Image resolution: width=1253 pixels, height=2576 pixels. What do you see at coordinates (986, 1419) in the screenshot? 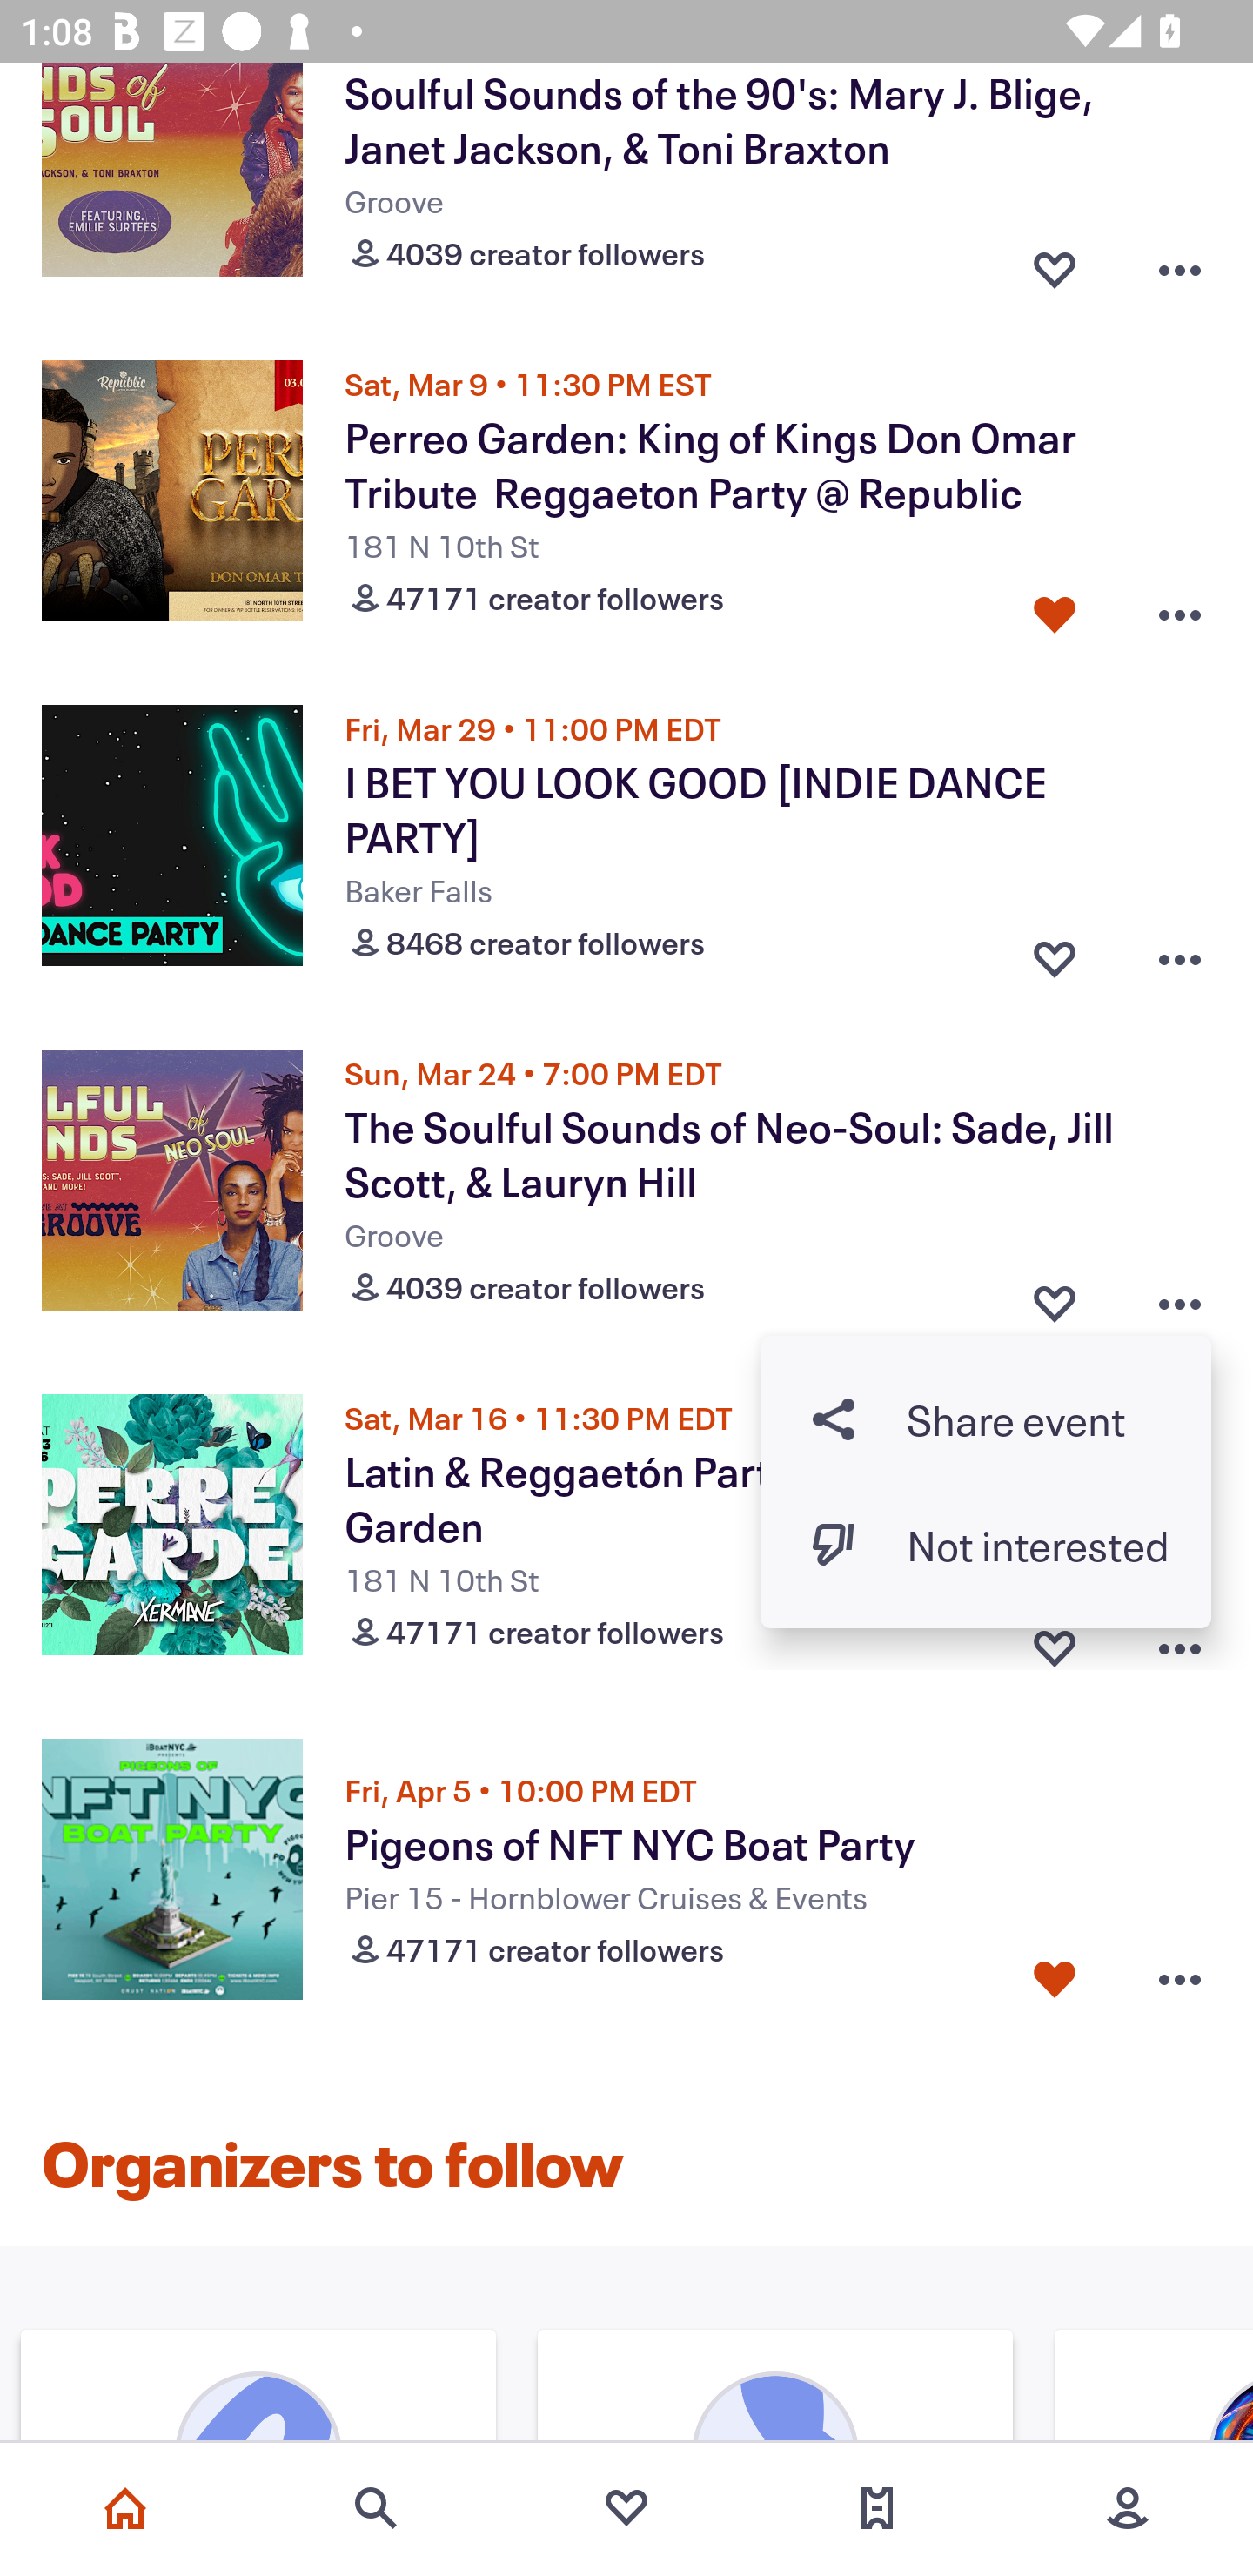
I see `Share button Share event` at bounding box center [986, 1419].